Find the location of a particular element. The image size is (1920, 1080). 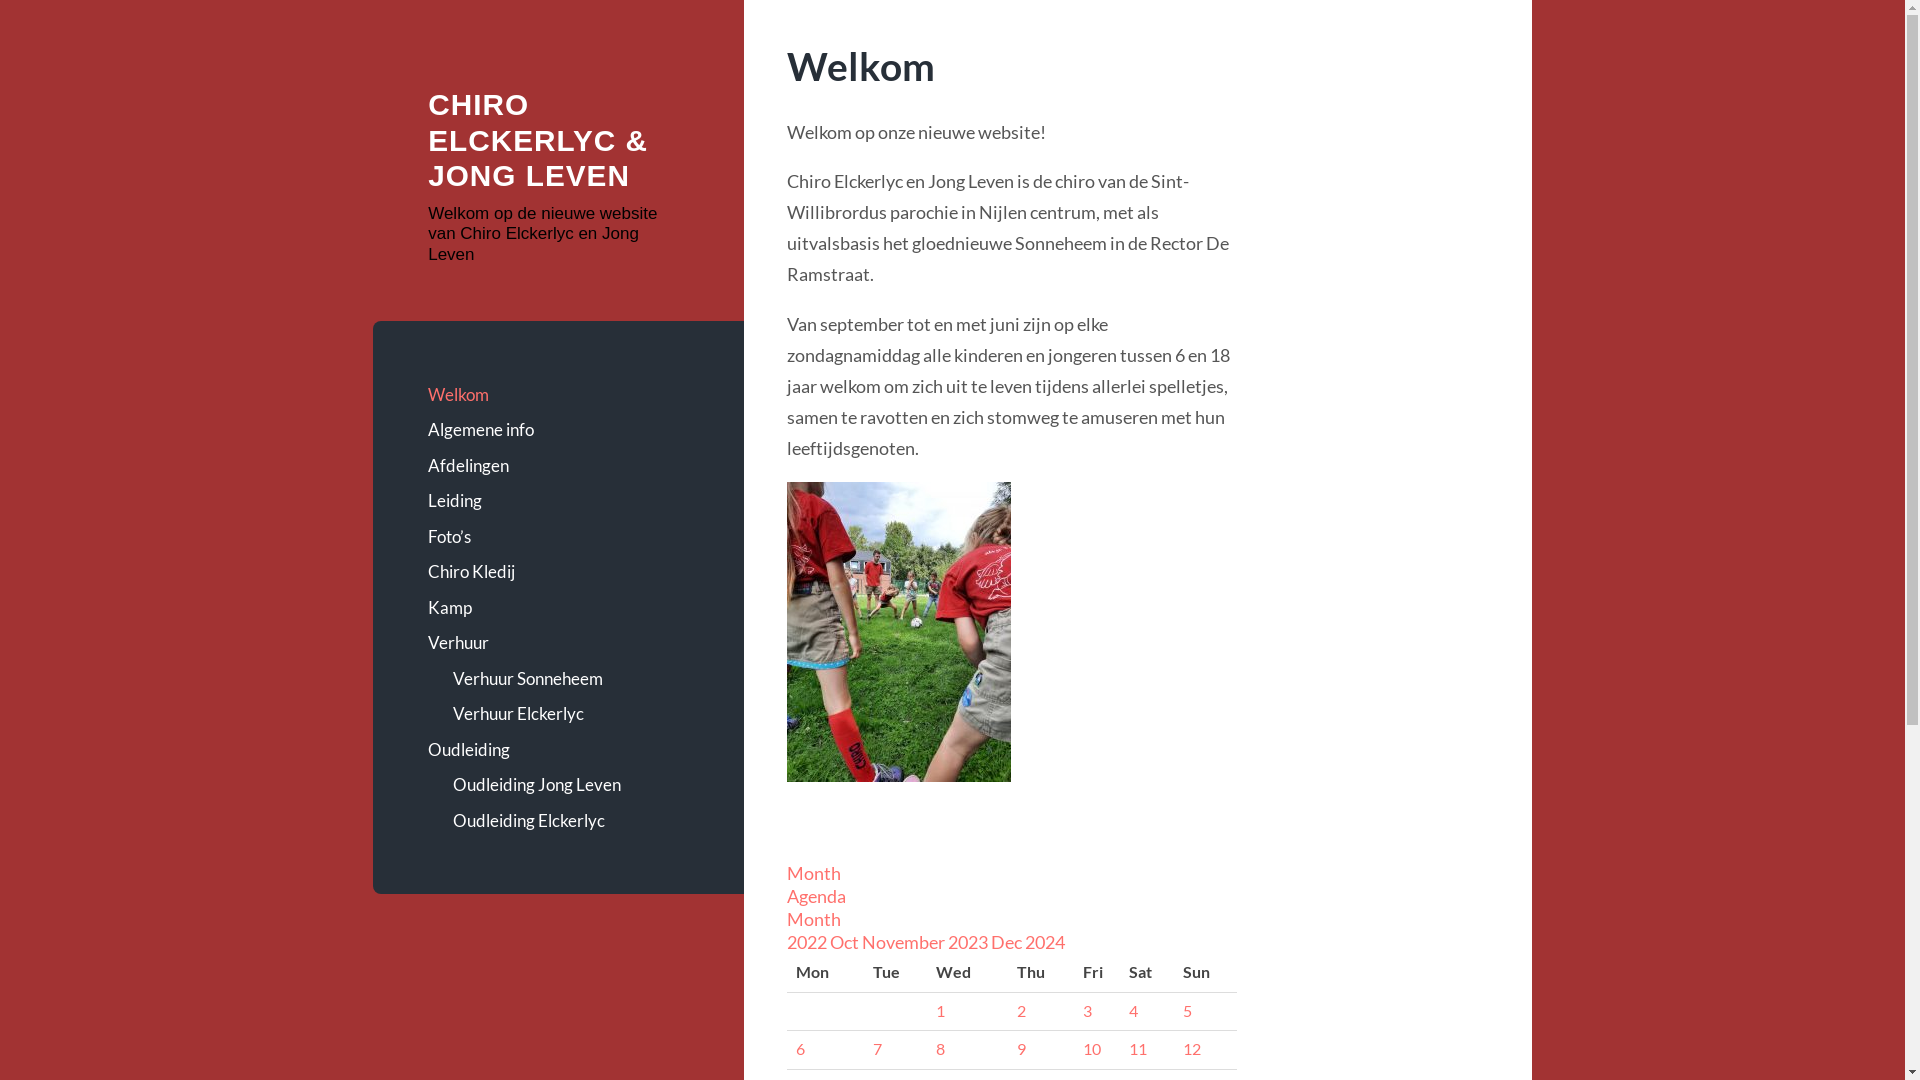

November 2023 is located at coordinates (926, 942).